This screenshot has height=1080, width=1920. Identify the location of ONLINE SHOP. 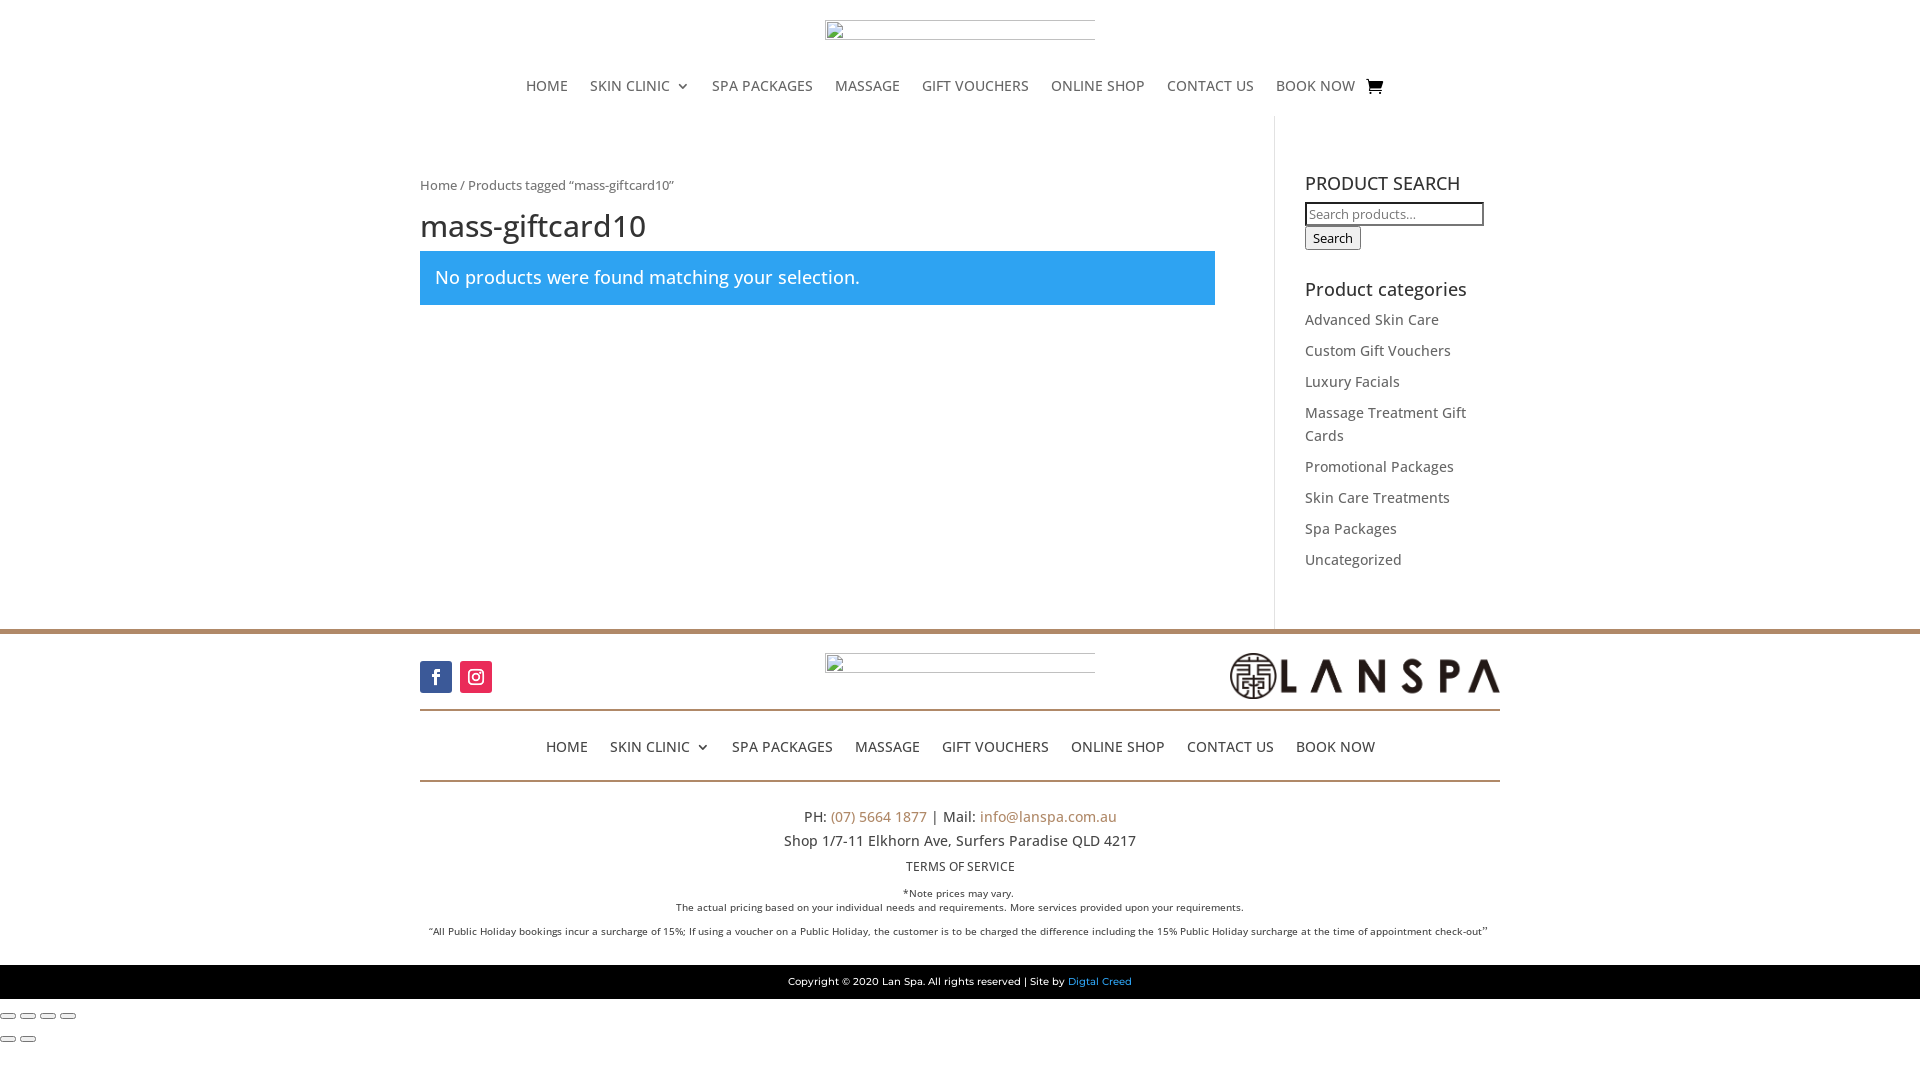
(1098, 90).